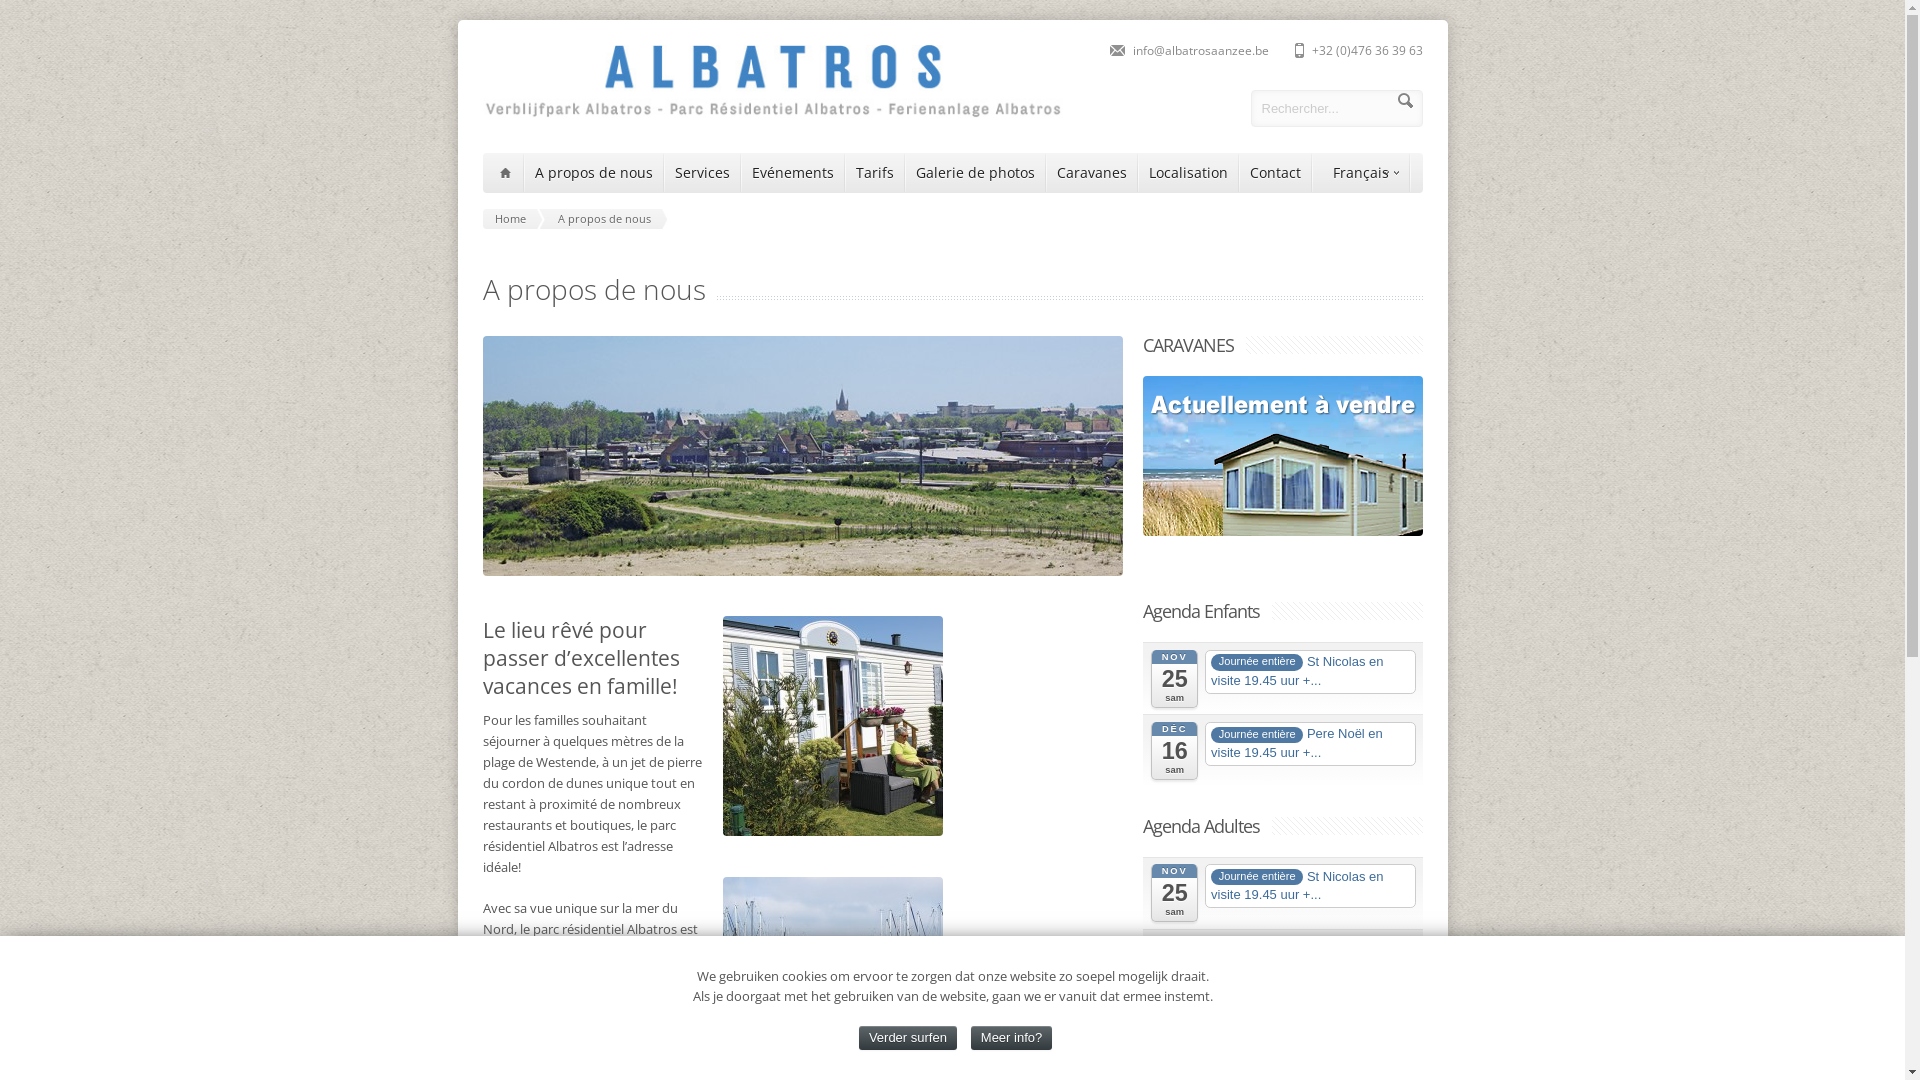 The image size is (1920, 1080). I want to click on Verder surfen, so click(908, 1038).